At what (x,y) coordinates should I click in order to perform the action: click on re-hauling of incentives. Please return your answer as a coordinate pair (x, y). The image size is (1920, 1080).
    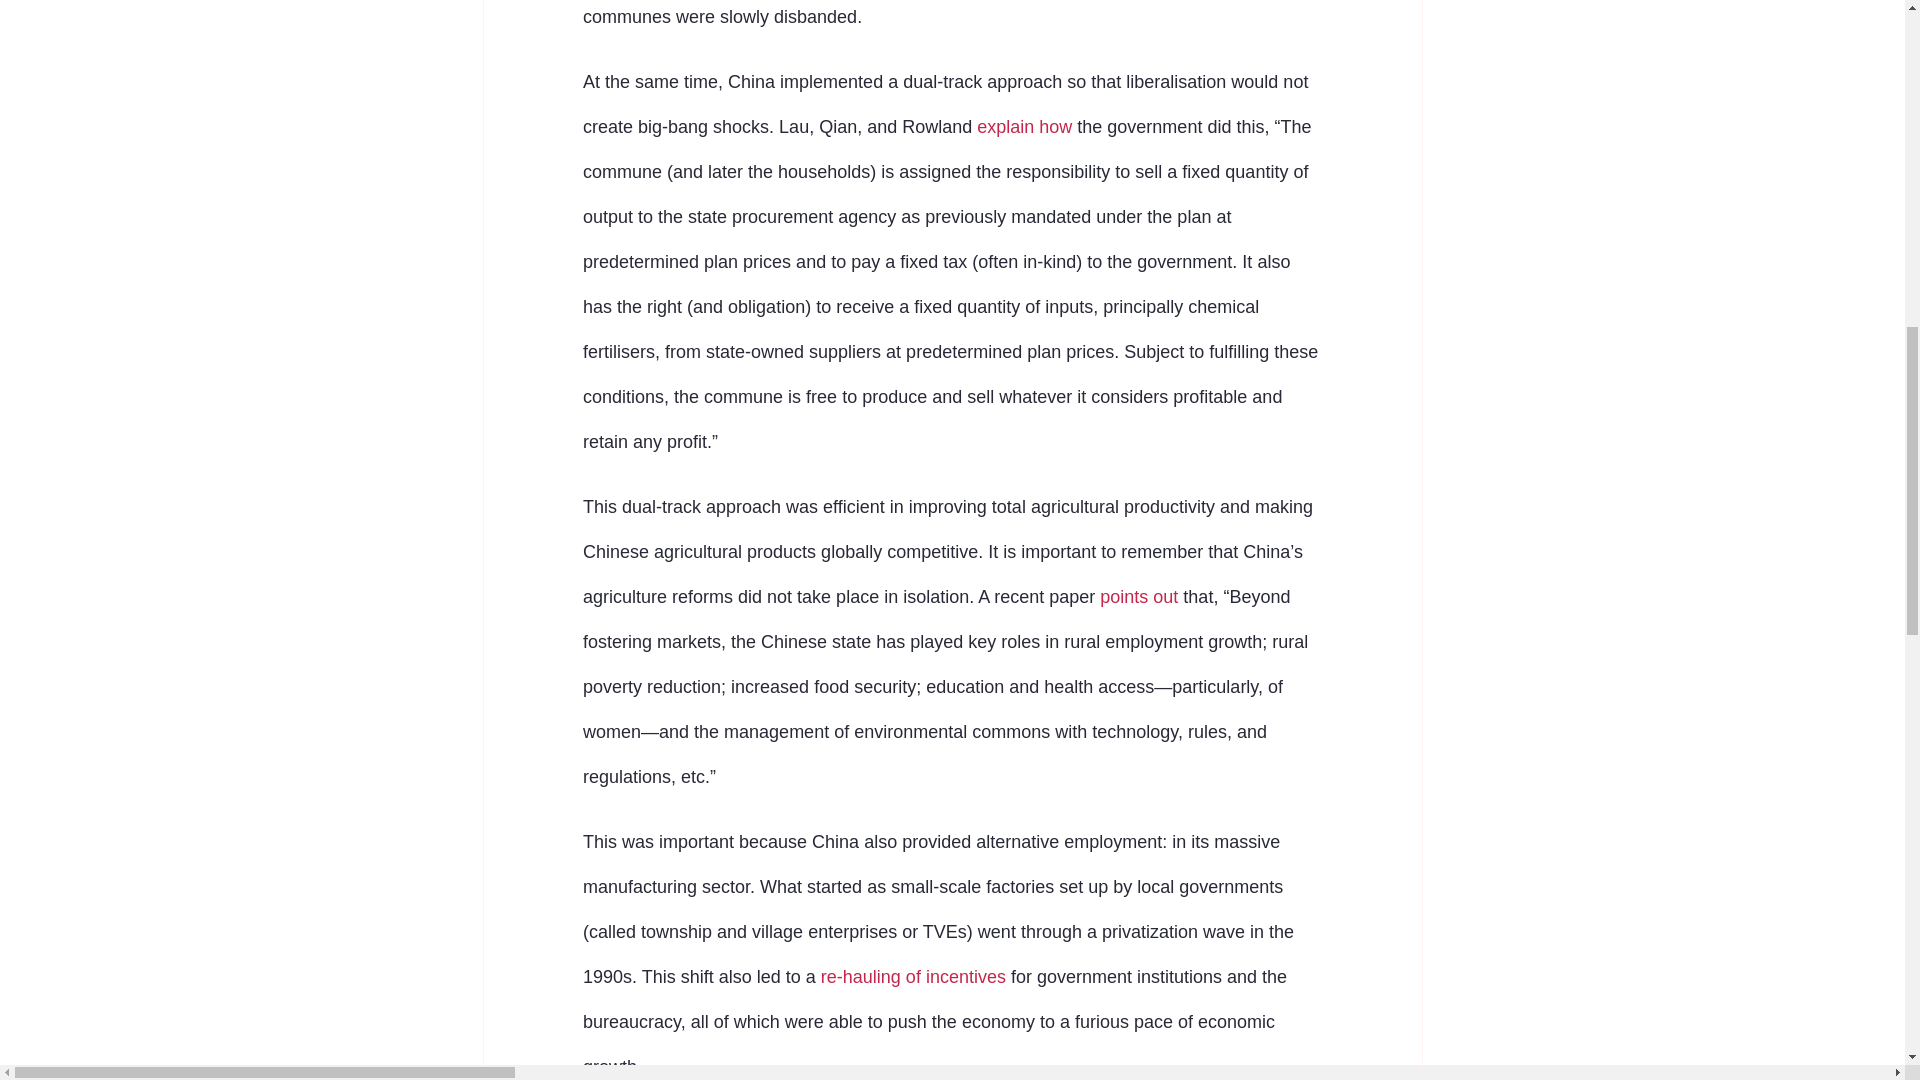
    Looking at the image, I should click on (912, 976).